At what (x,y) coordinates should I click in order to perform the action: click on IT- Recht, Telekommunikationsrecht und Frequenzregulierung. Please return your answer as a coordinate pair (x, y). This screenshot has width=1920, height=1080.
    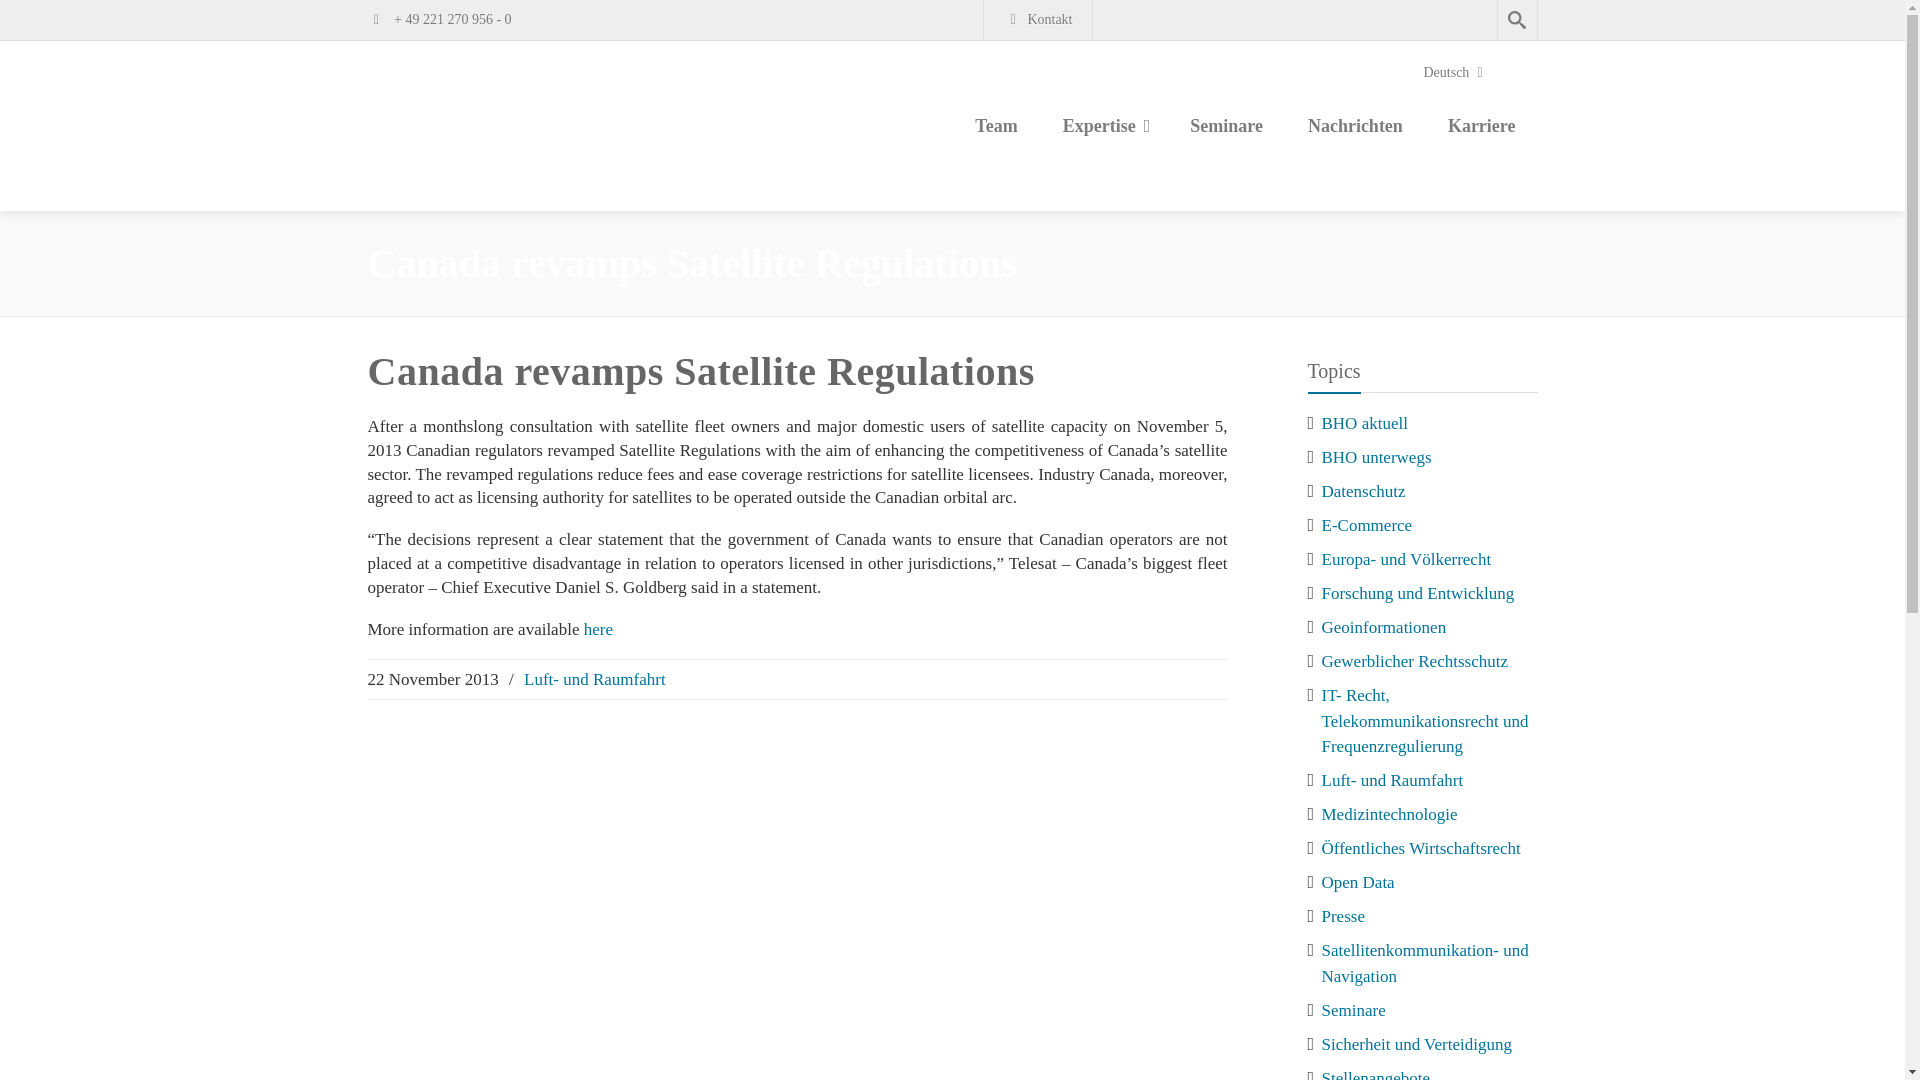
    Looking at the image, I should click on (1425, 720).